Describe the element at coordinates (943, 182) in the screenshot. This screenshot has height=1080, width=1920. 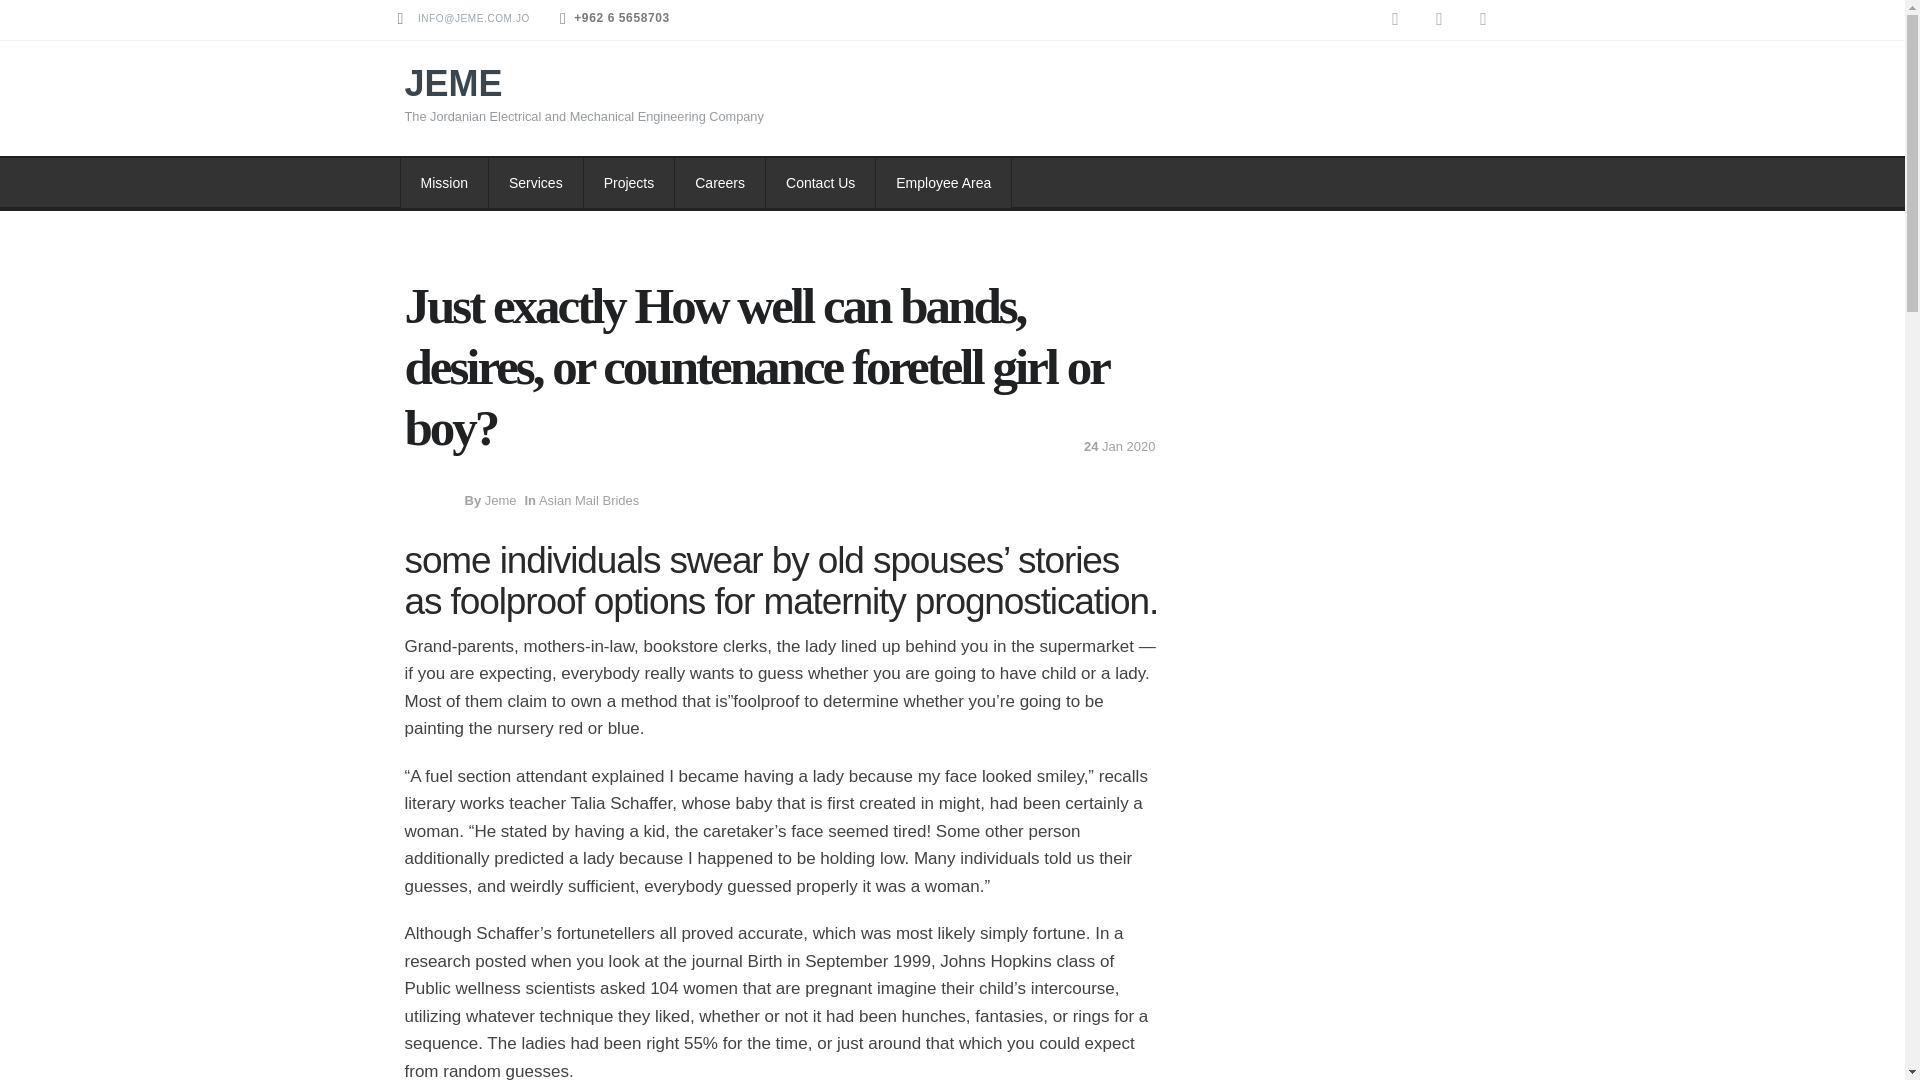
I see `Employee Area` at that location.